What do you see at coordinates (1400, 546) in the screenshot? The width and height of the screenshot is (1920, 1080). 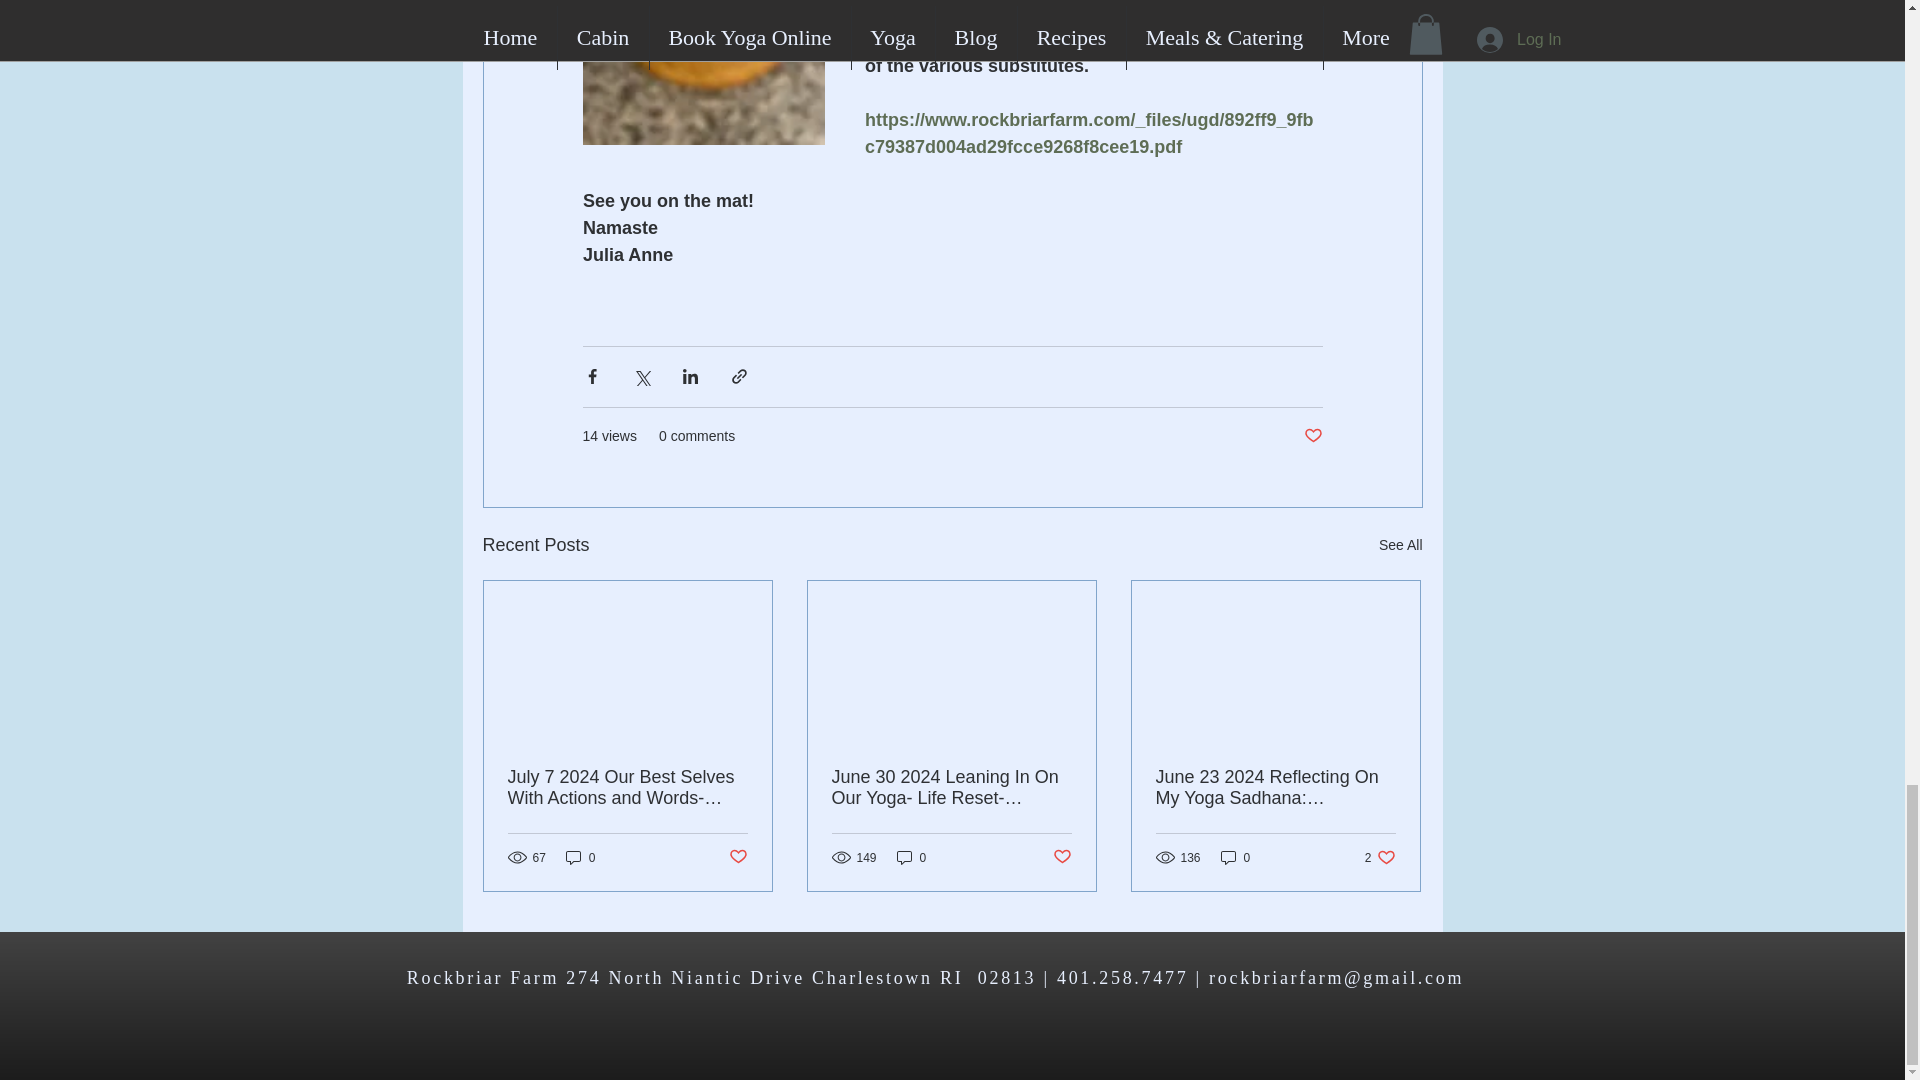 I see `0` at bounding box center [1400, 546].